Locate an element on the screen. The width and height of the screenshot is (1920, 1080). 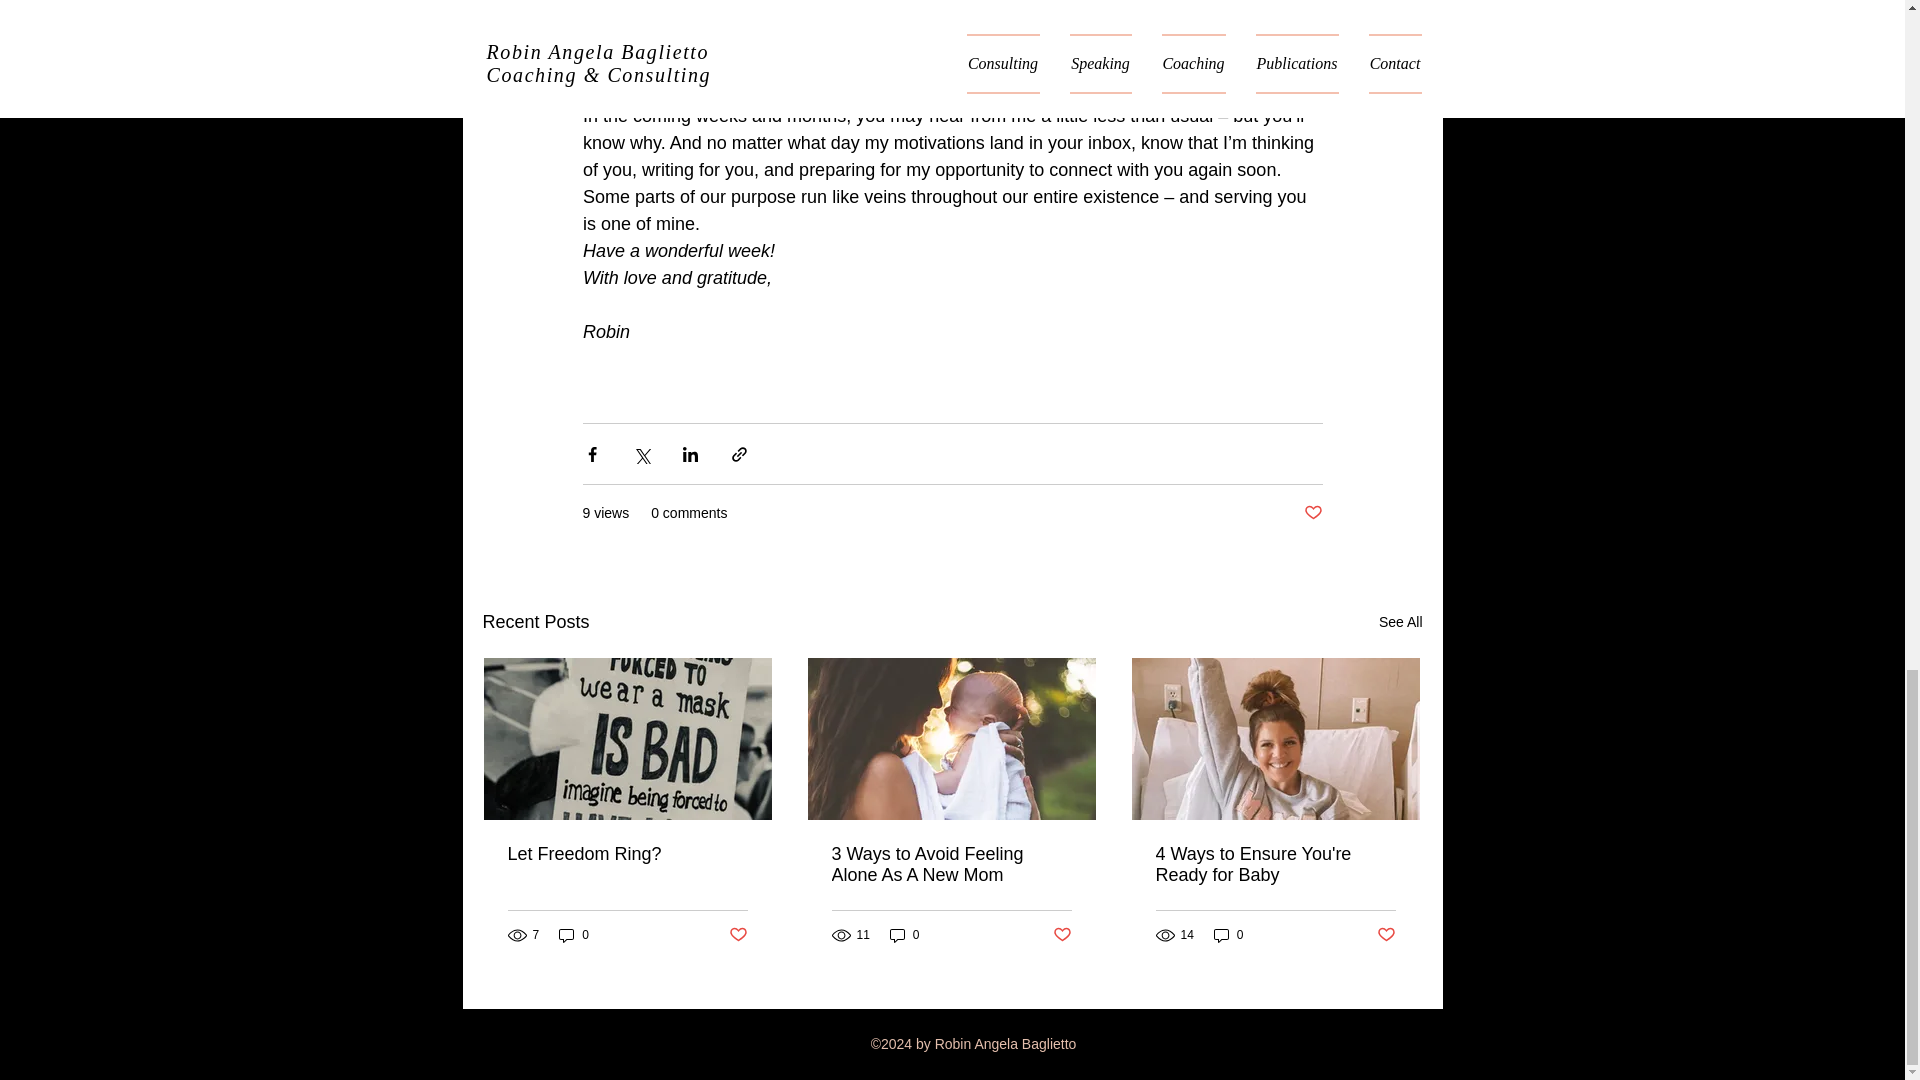
Let Freedom Ring? is located at coordinates (628, 854).